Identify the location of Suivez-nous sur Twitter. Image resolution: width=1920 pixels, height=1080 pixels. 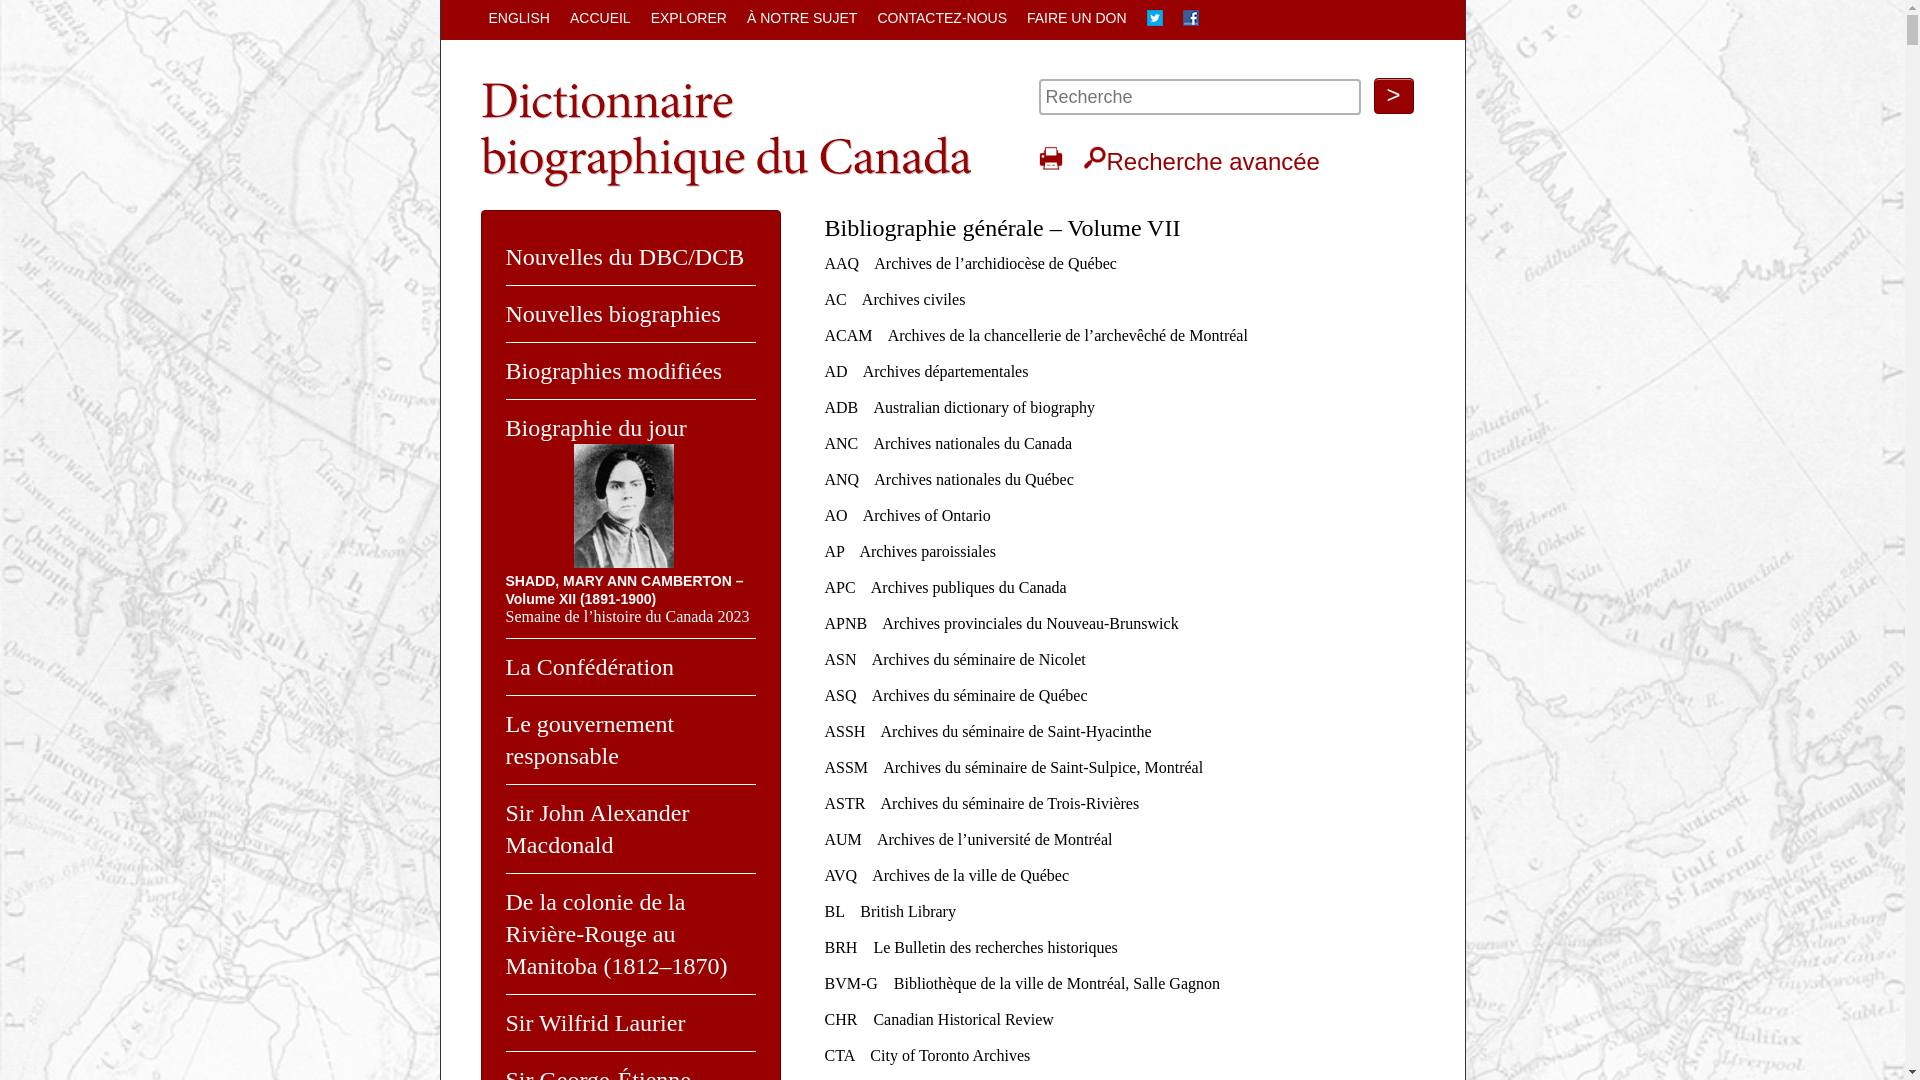
(1155, 20).